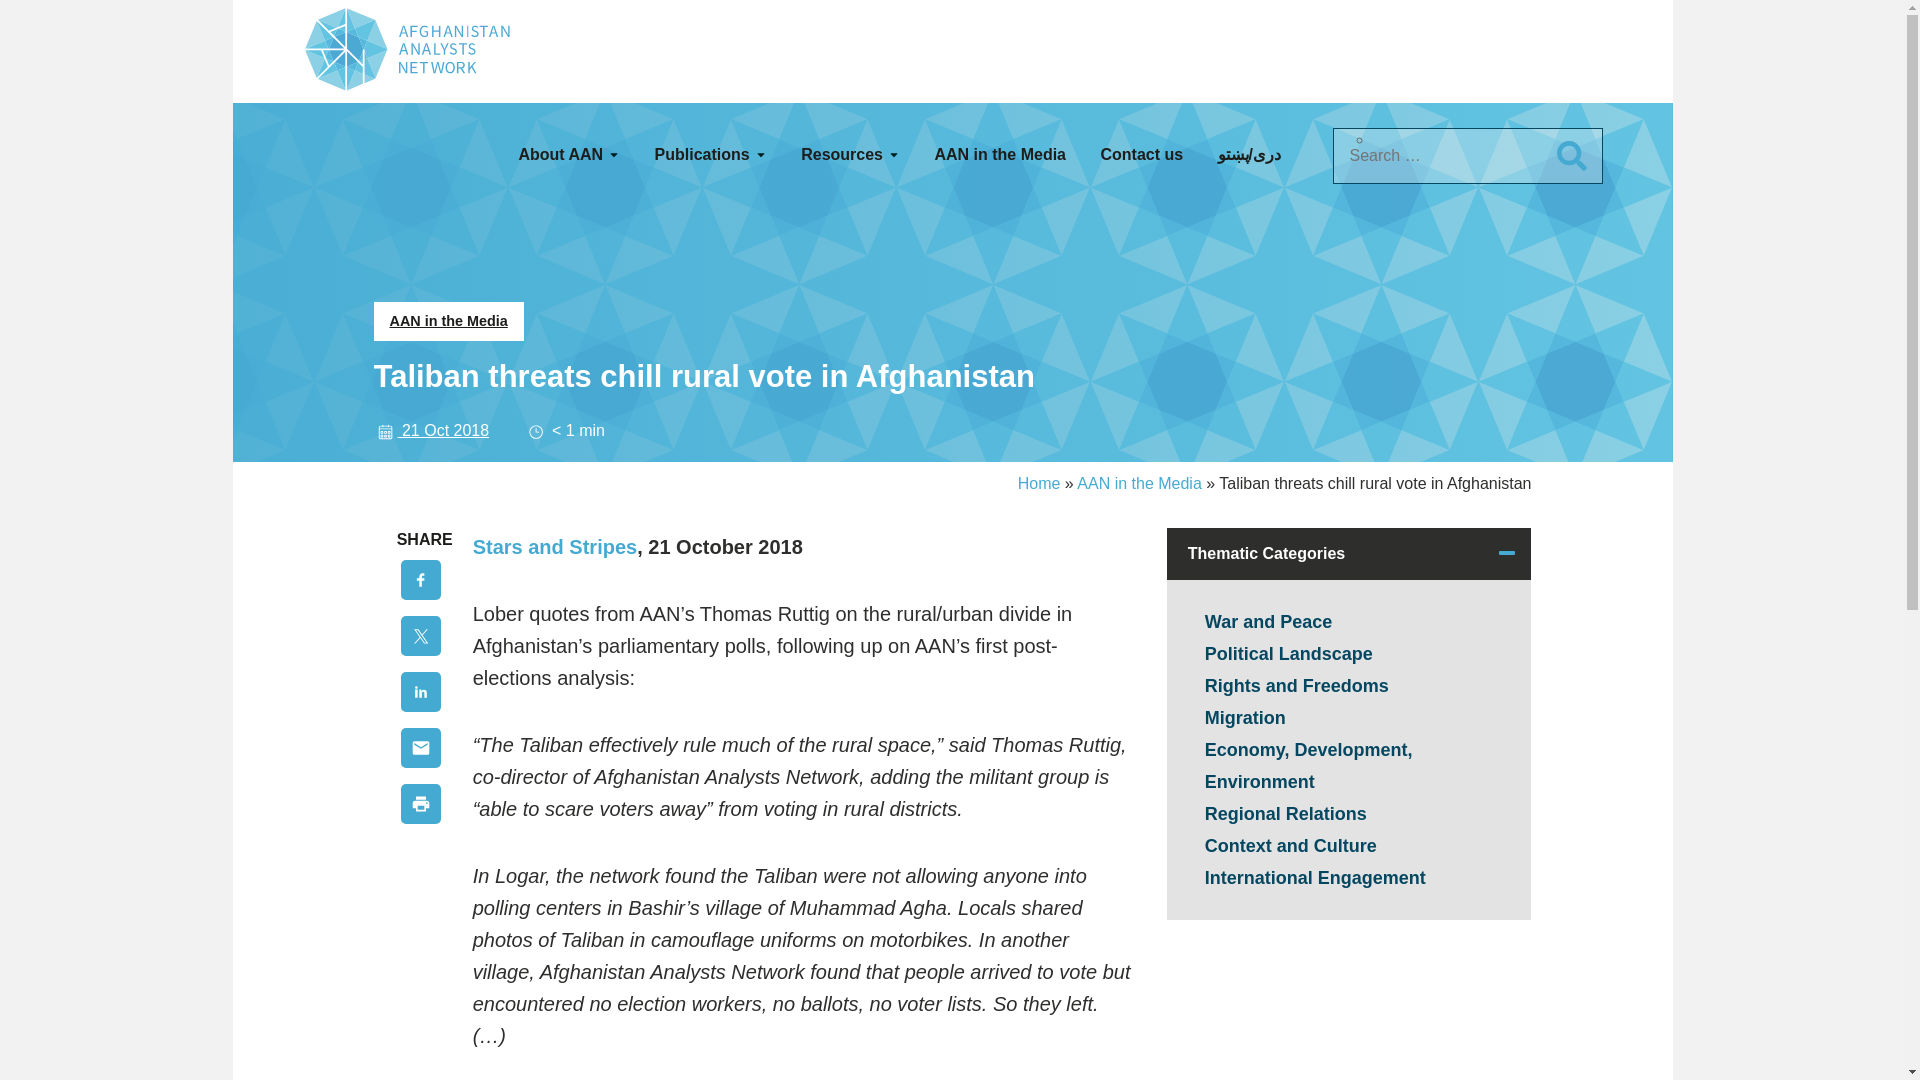 The image size is (1920, 1080). I want to click on About AAN, so click(569, 154).